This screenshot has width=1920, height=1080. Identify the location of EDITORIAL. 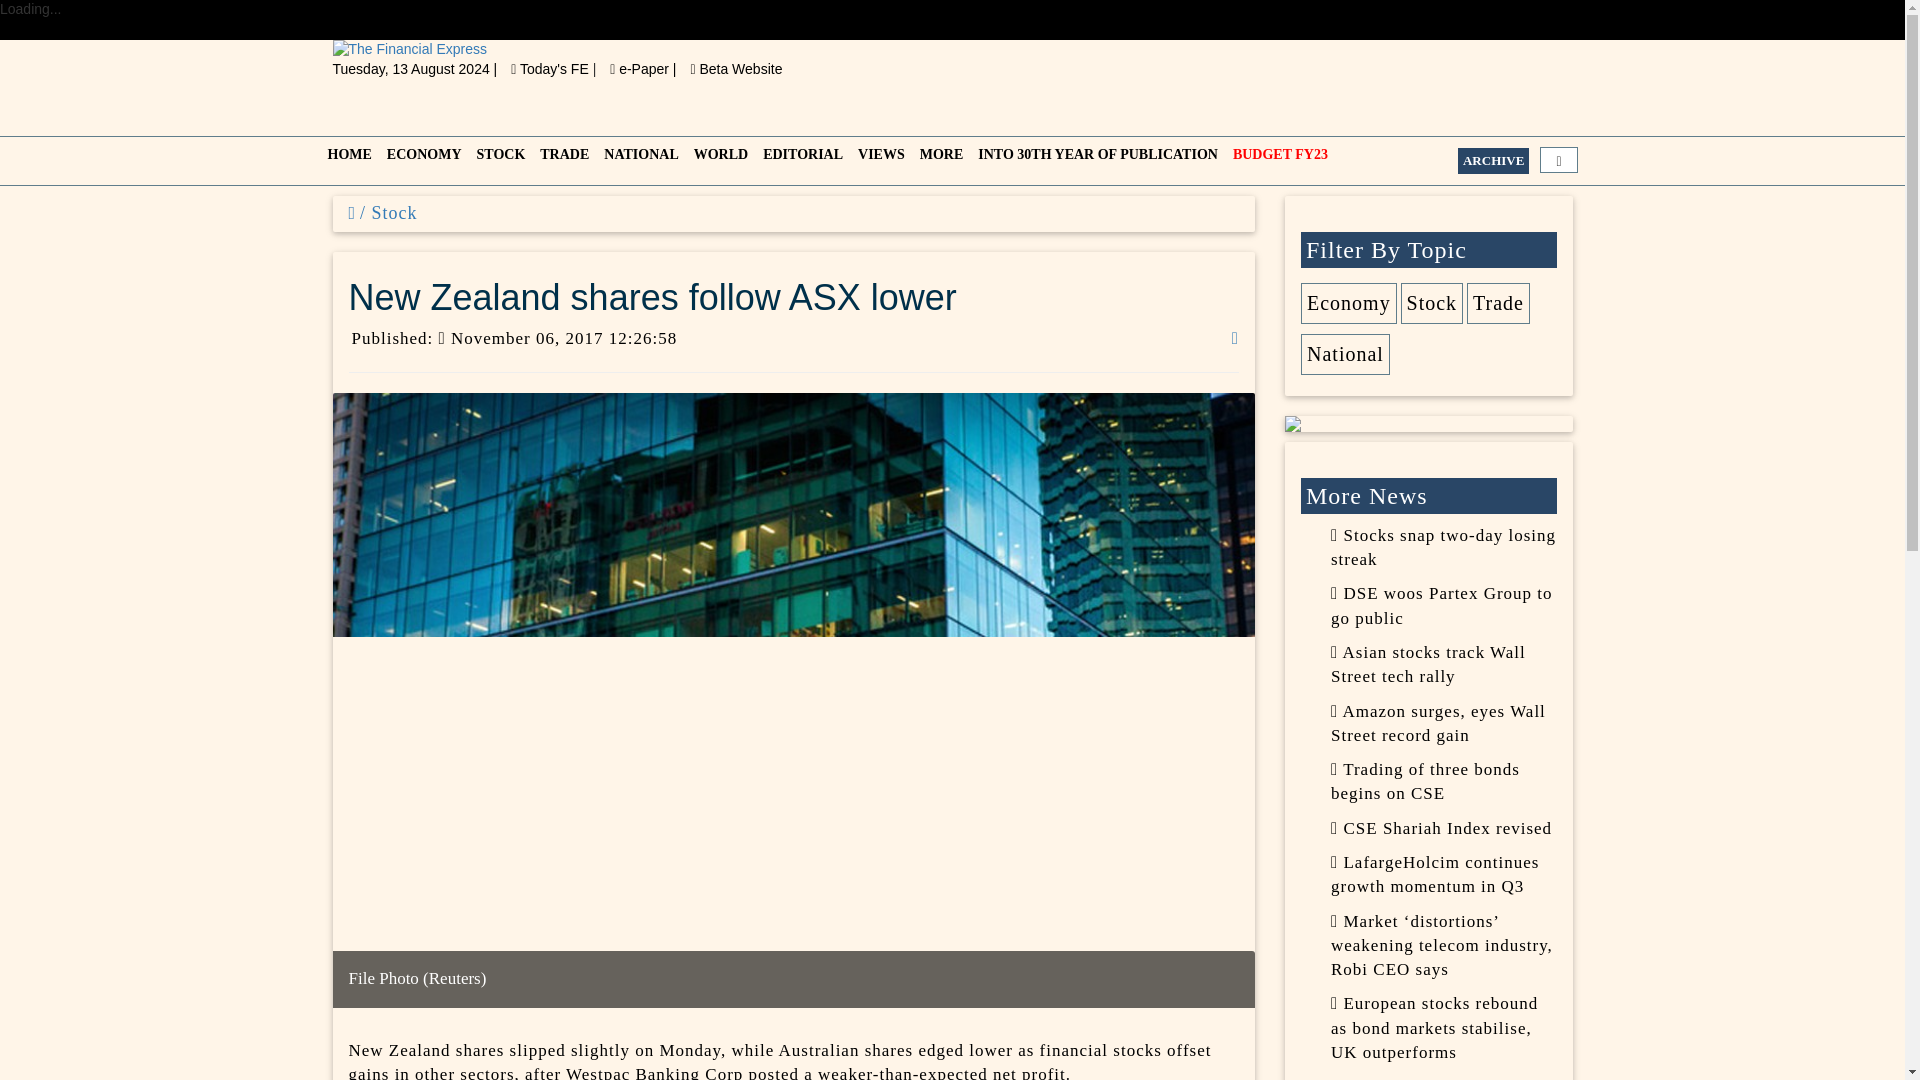
(800, 160).